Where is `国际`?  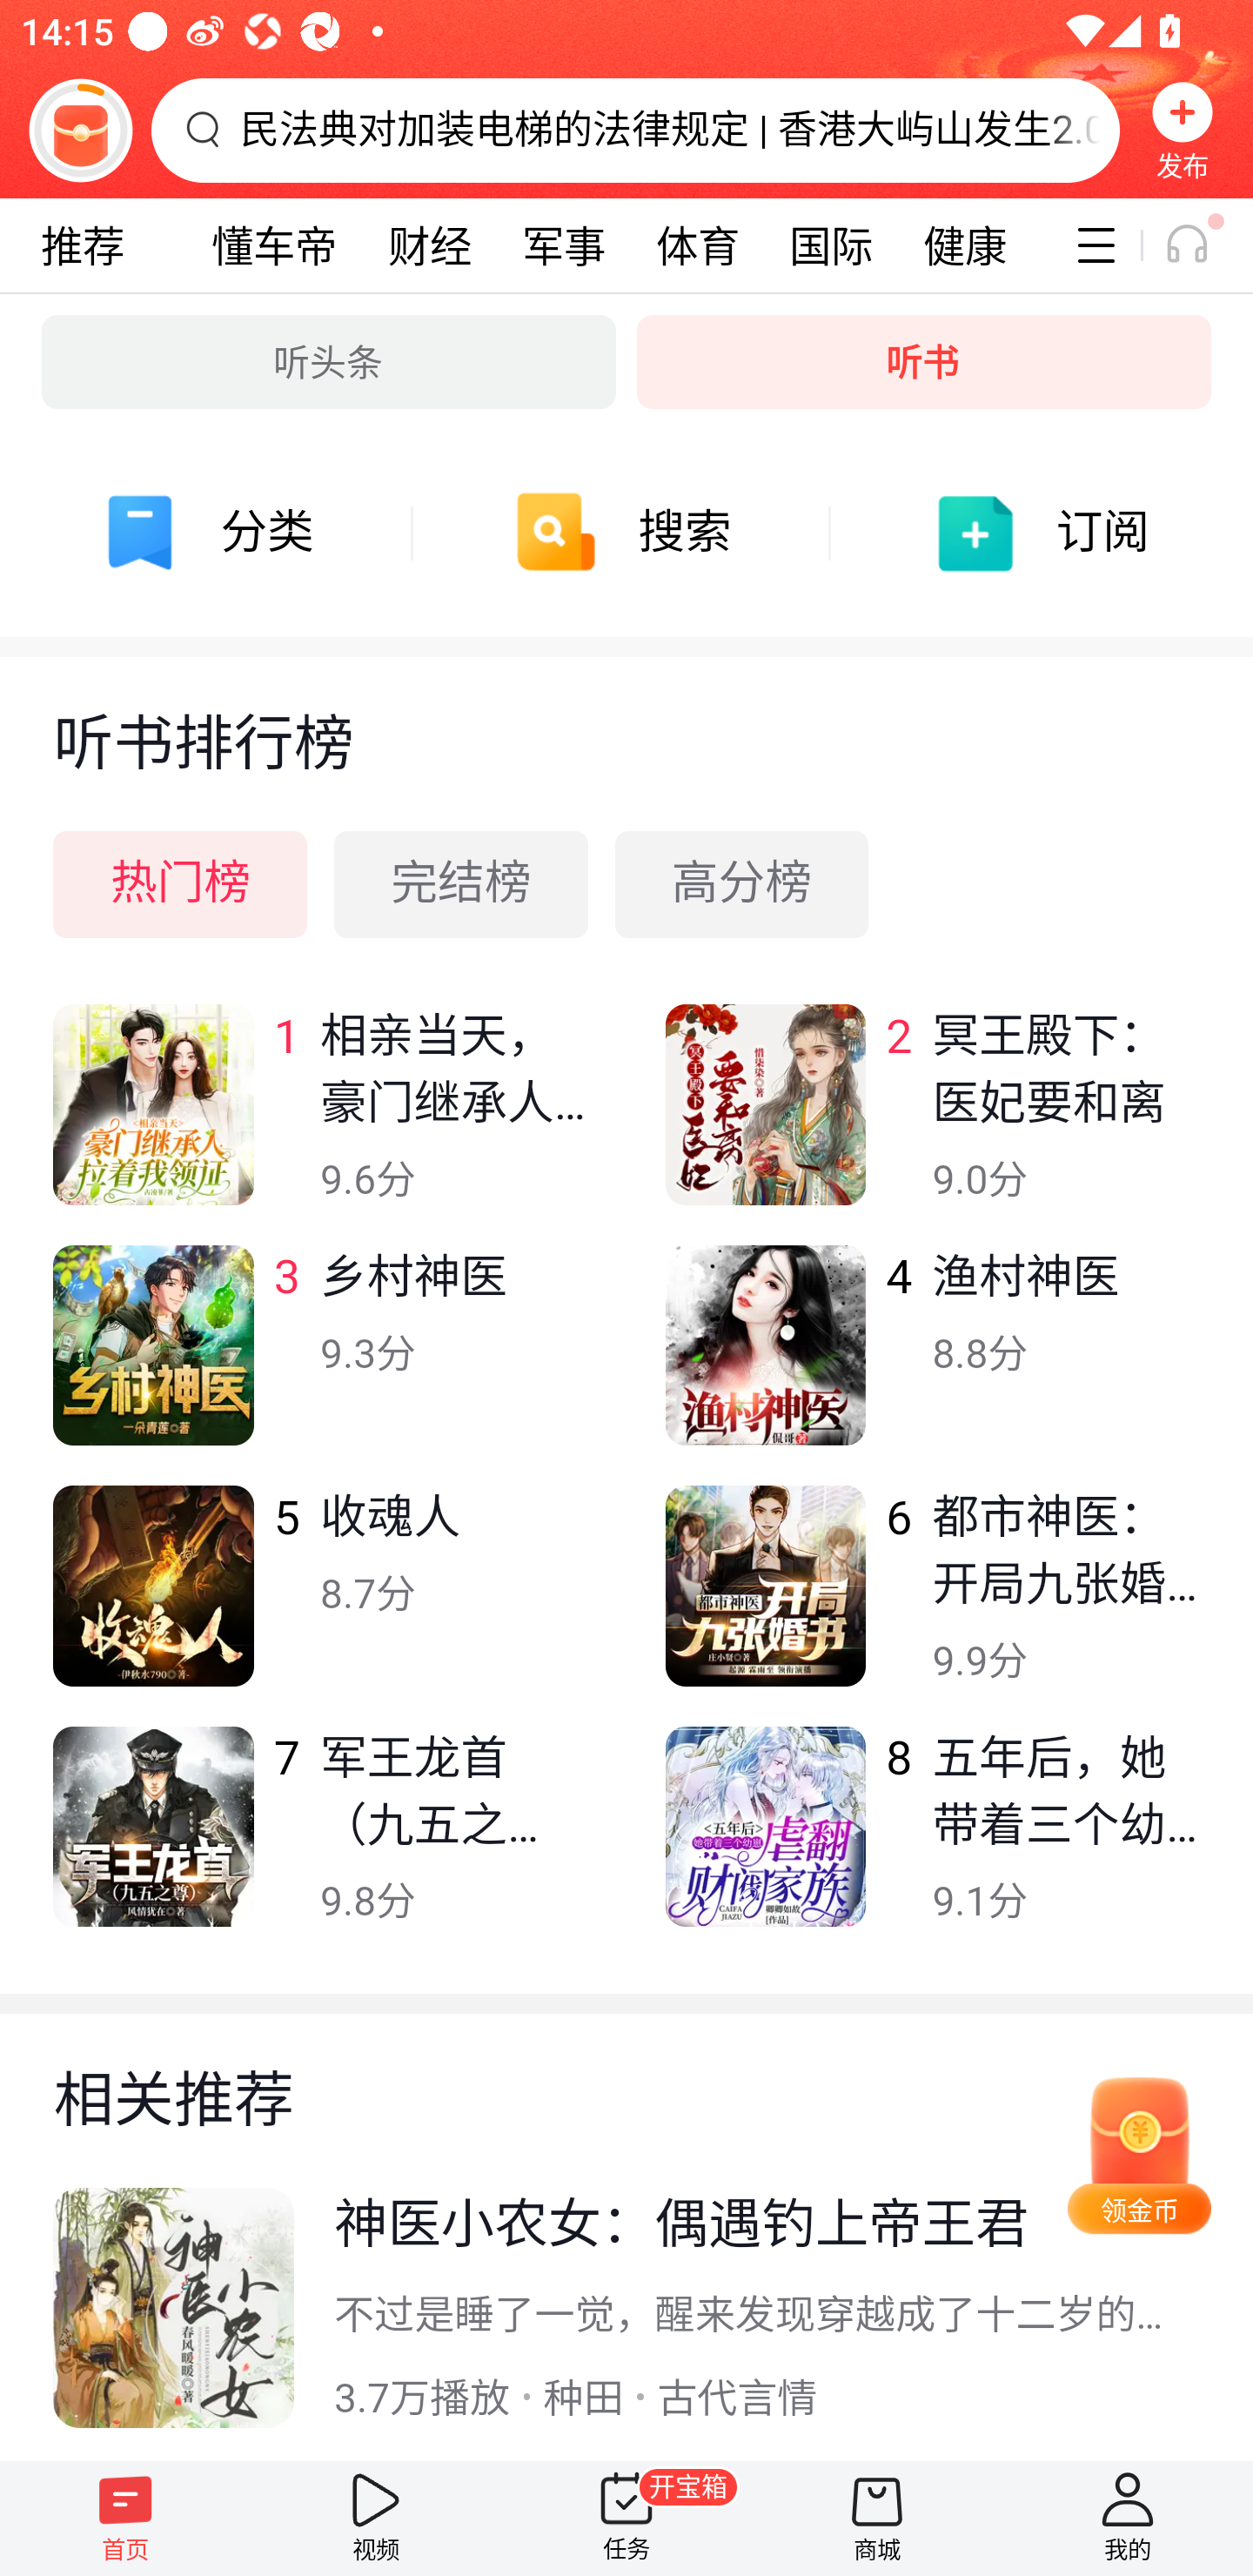 国际 is located at coordinates (830, 245).